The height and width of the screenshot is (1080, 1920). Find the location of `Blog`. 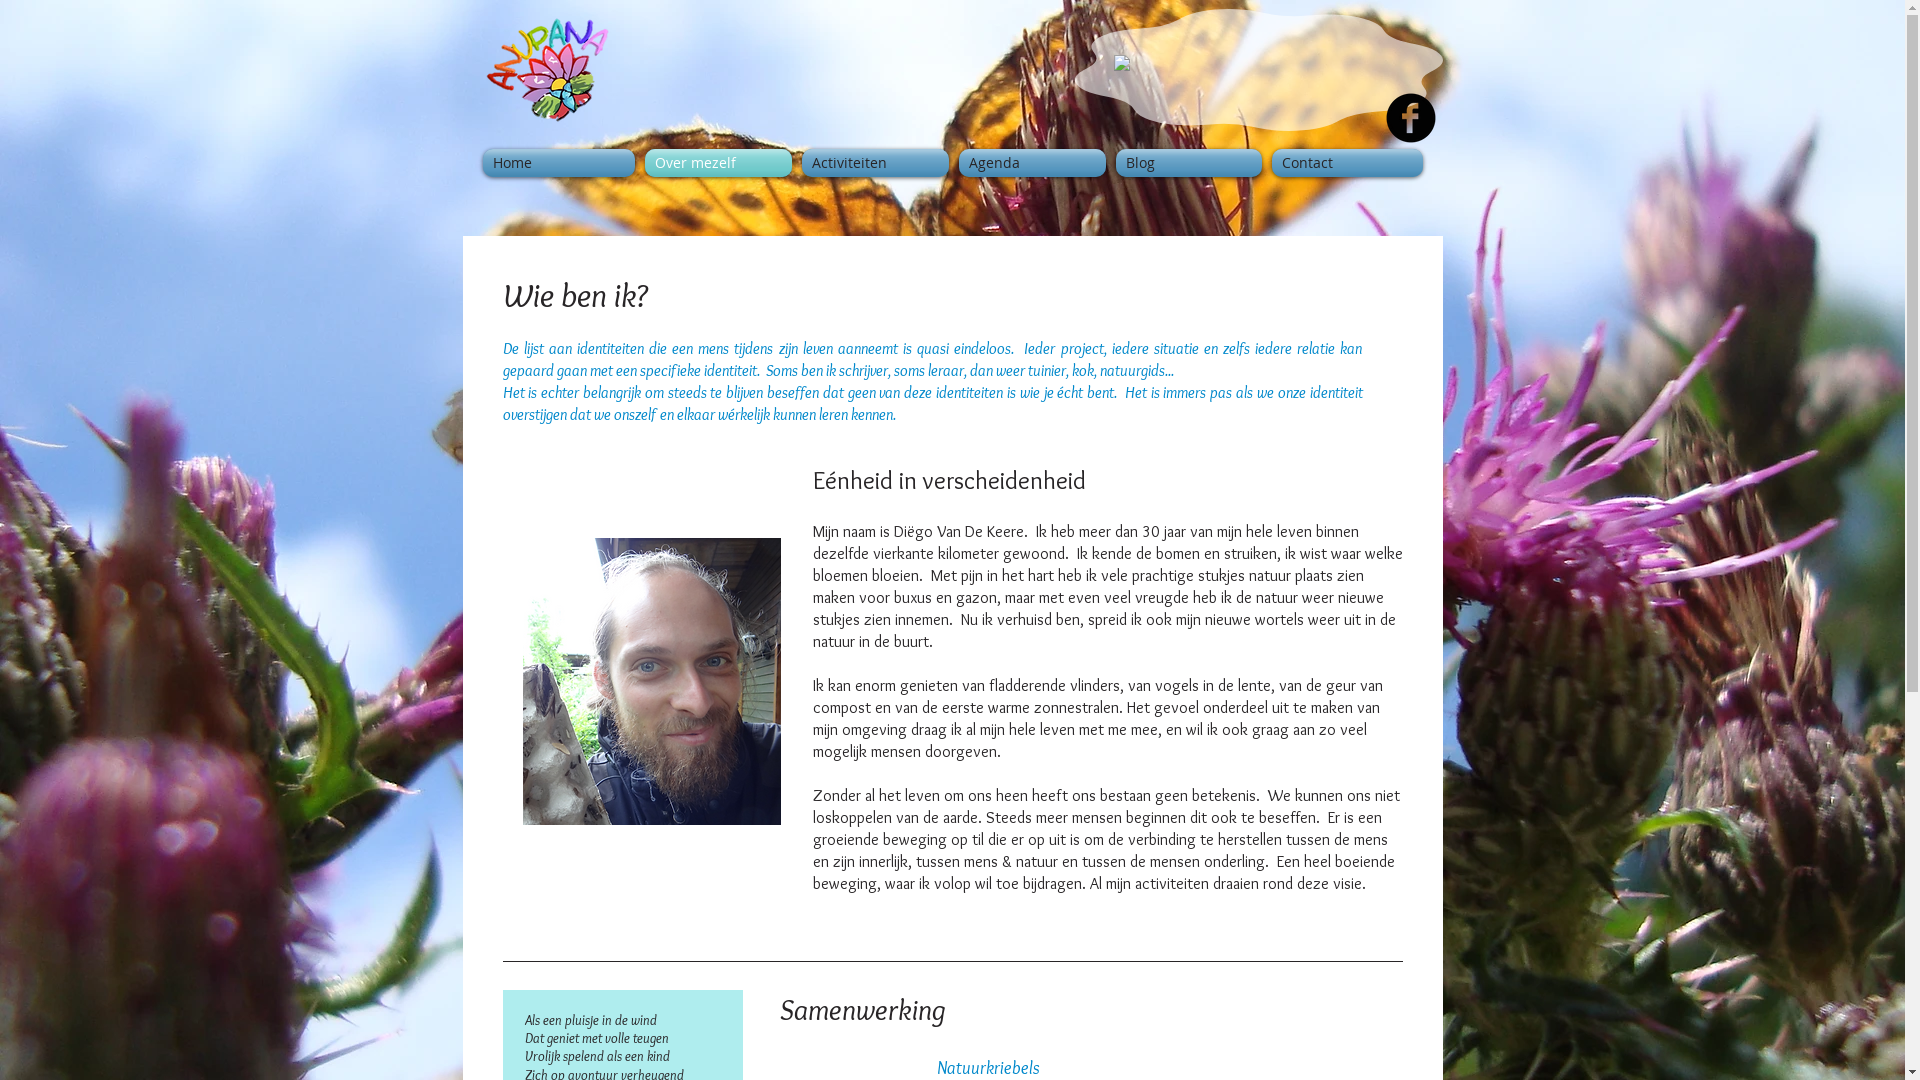

Blog is located at coordinates (1188, 163).